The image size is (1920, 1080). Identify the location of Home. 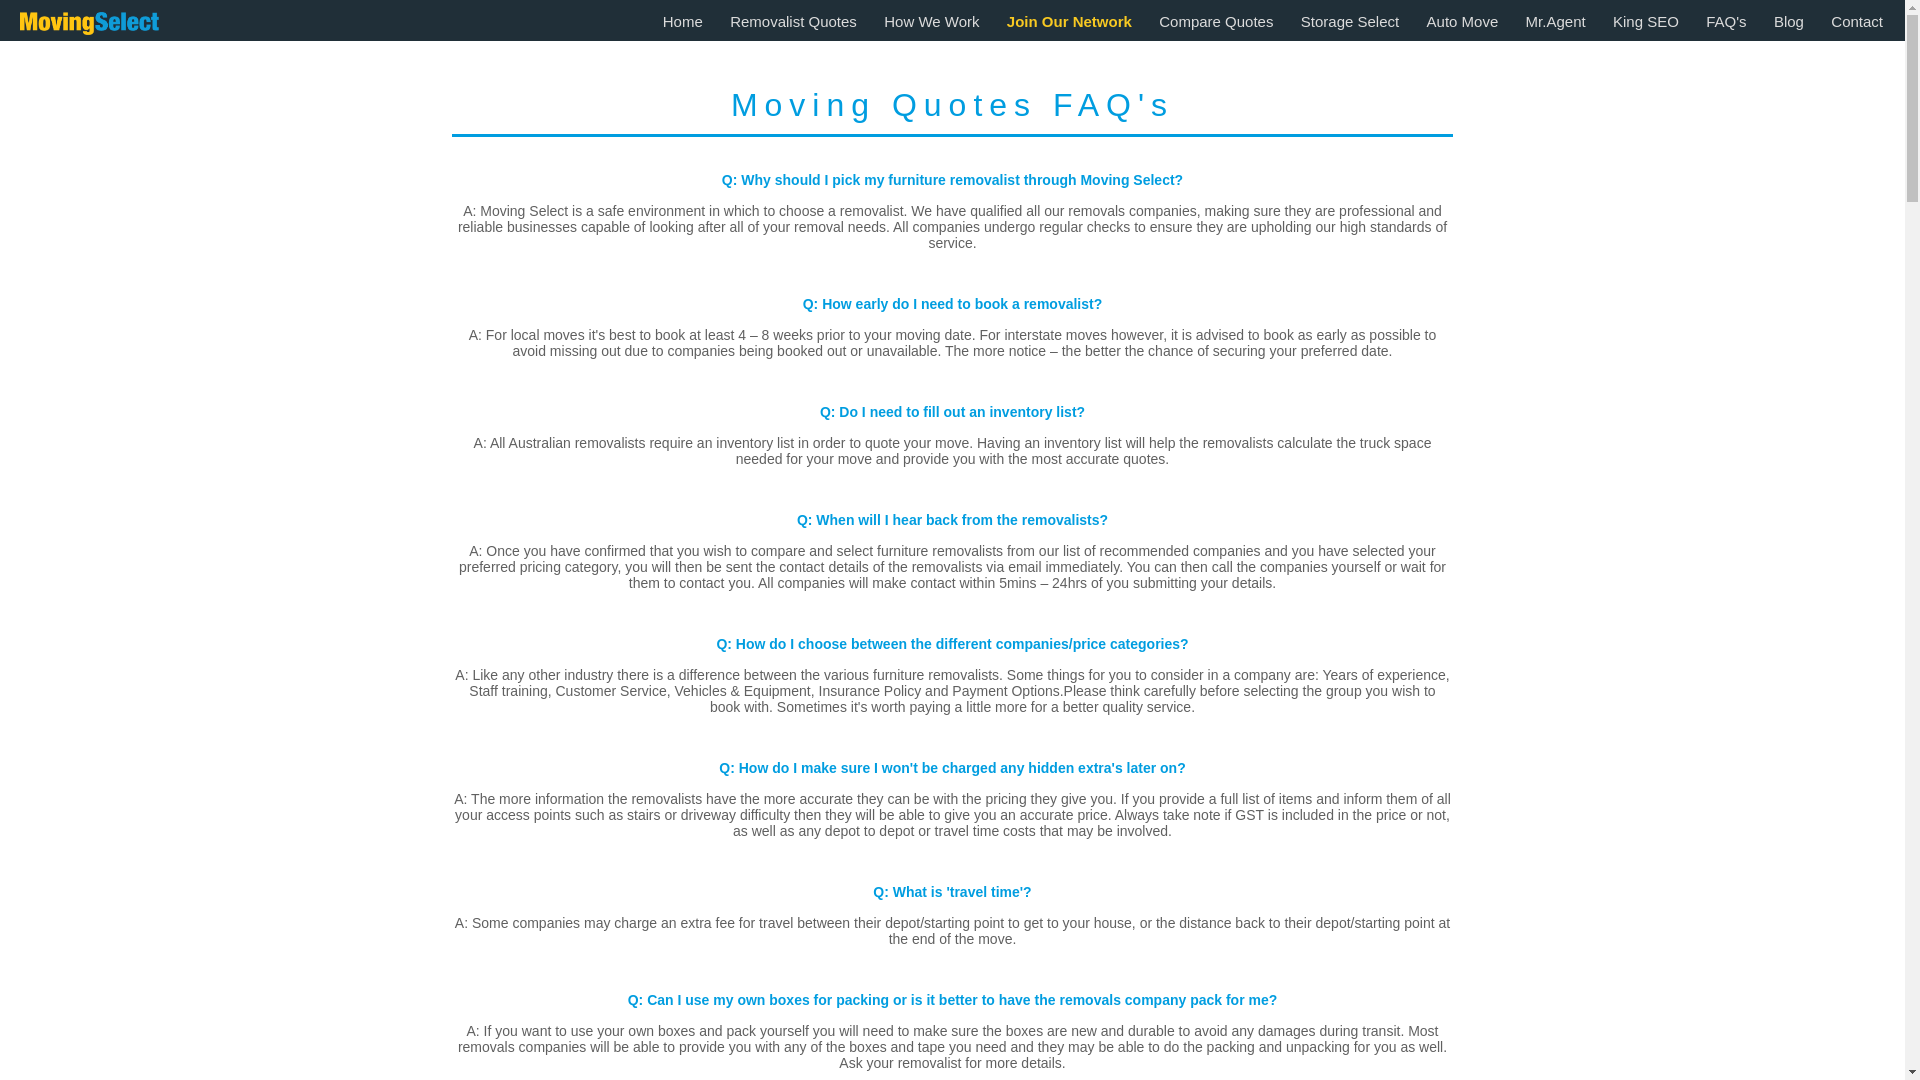
(683, 22).